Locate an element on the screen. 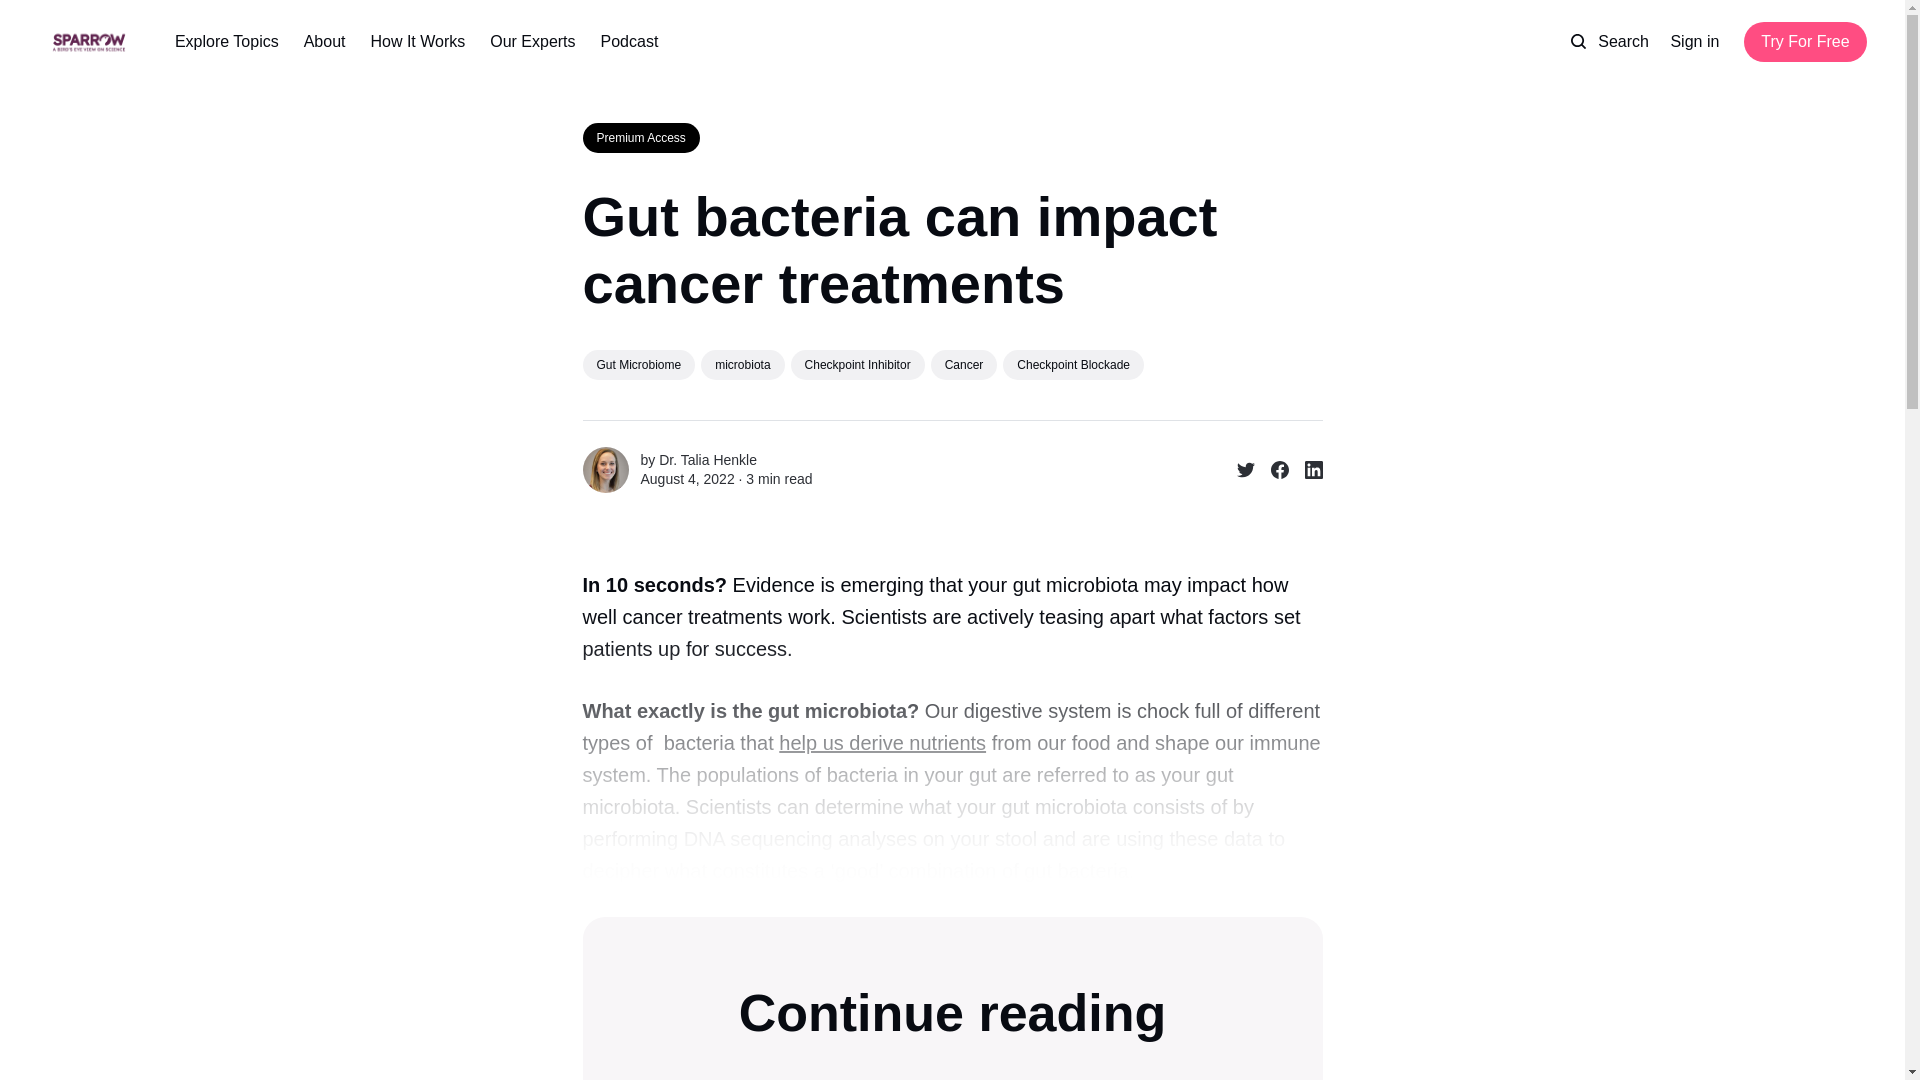  Checkpoint Blockade is located at coordinates (1073, 364).